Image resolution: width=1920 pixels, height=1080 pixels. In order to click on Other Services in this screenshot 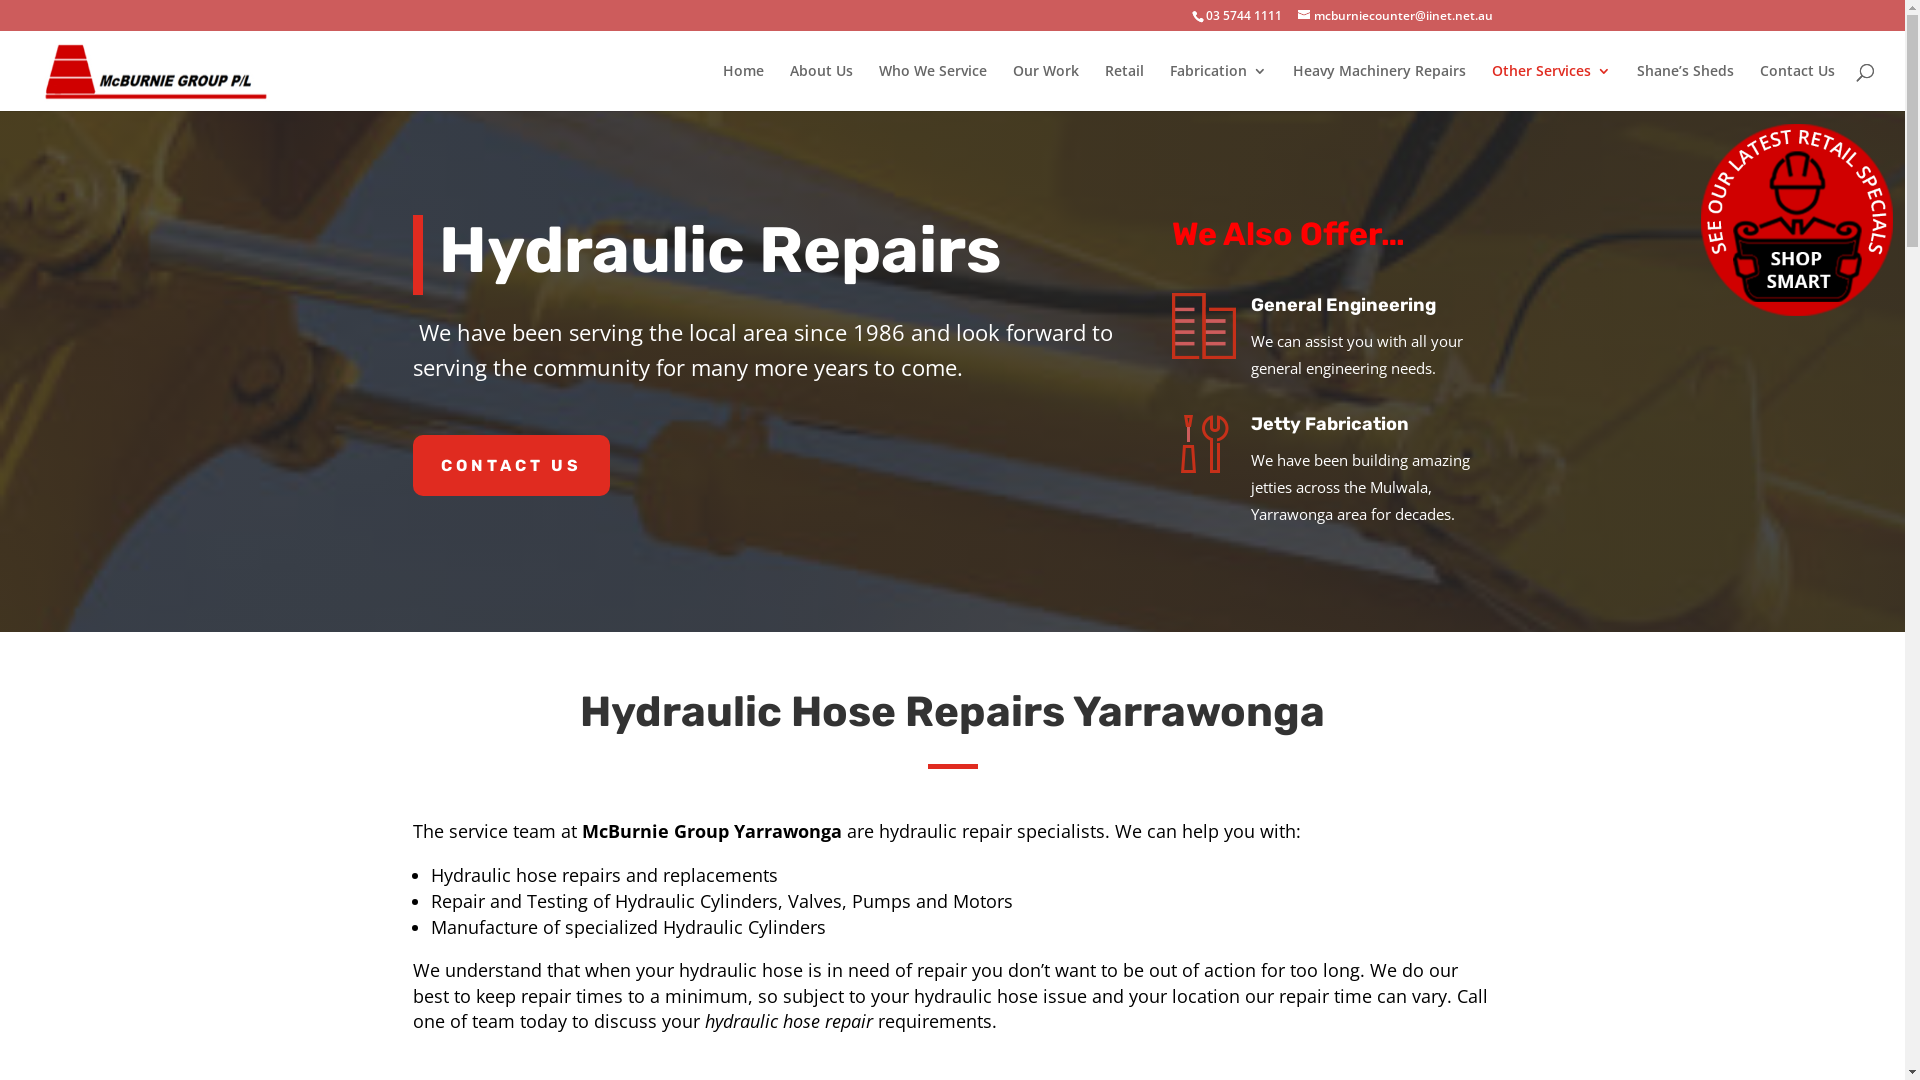, I will do `click(1552, 88)`.